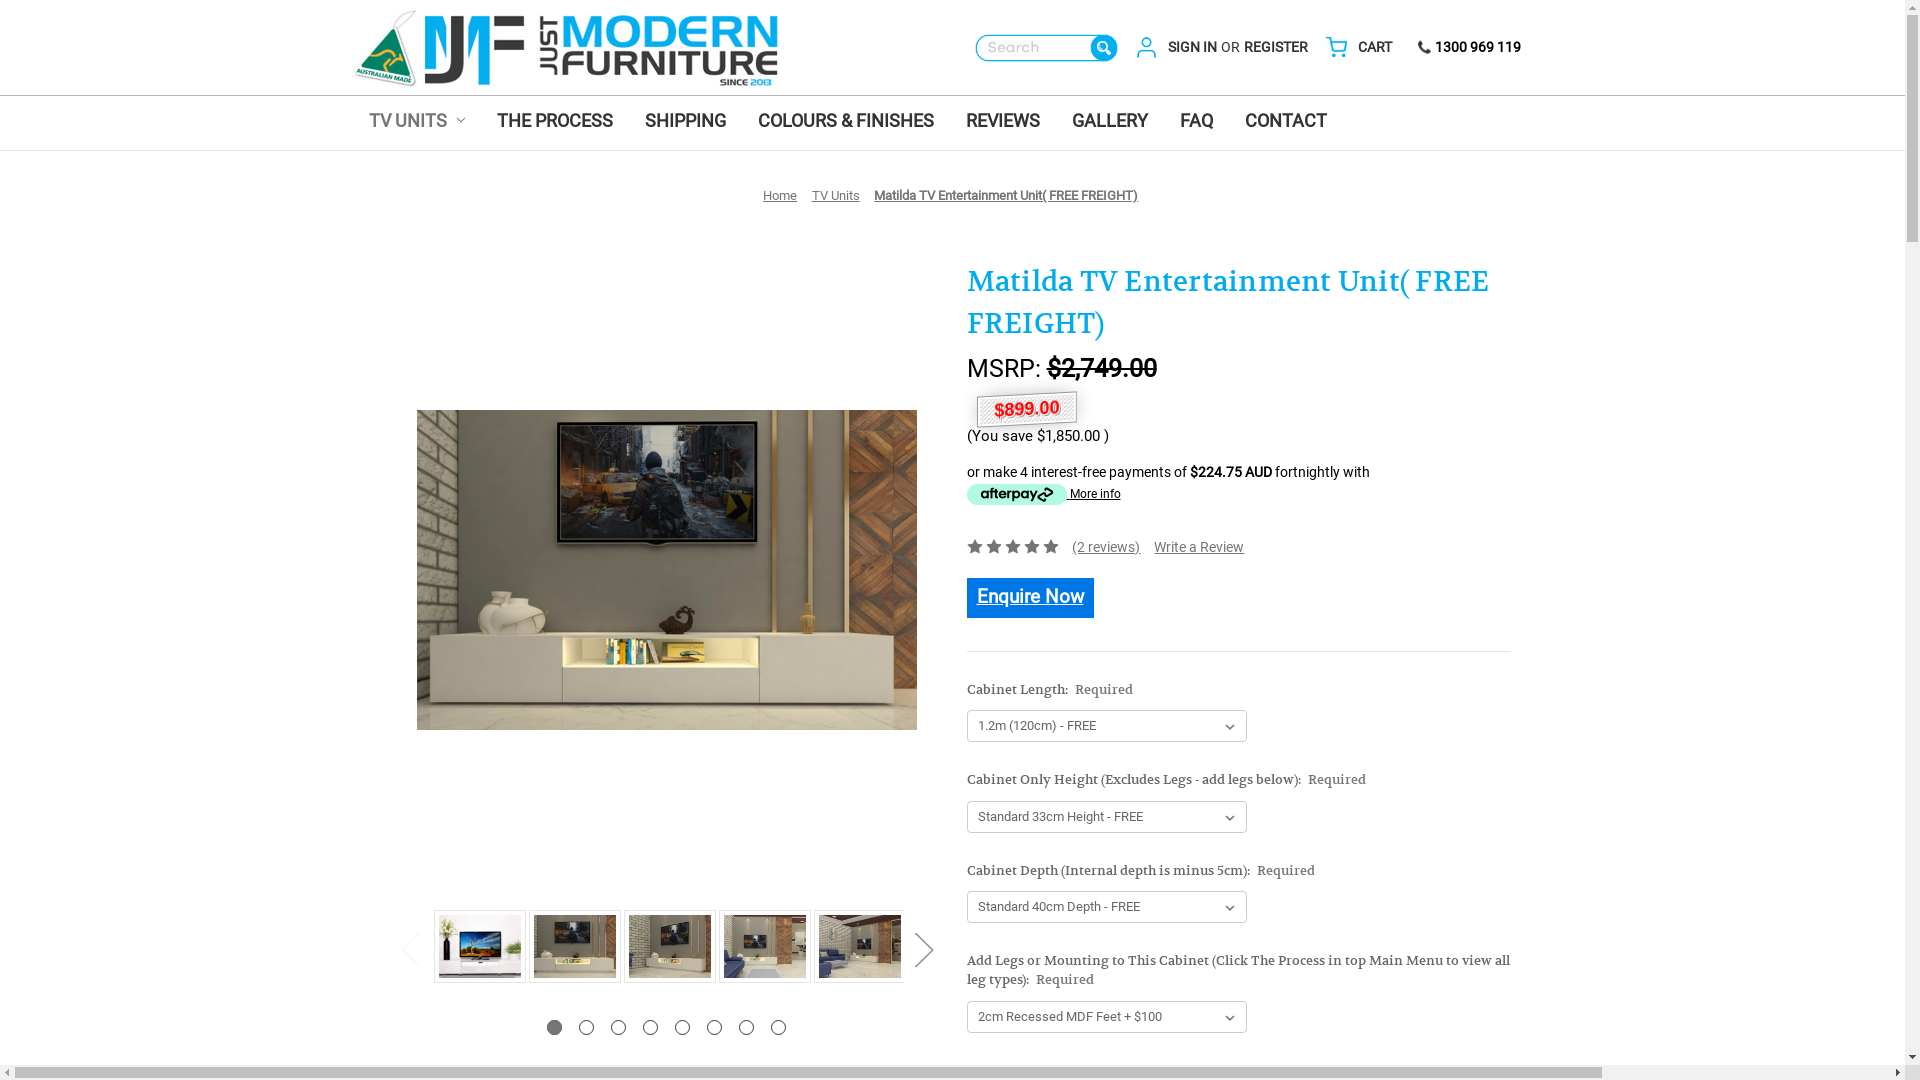 The width and height of the screenshot is (1920, 1080). Describe the element at coordinates (1276, 48) in the screenshot. I see `REGISTER` at that location.